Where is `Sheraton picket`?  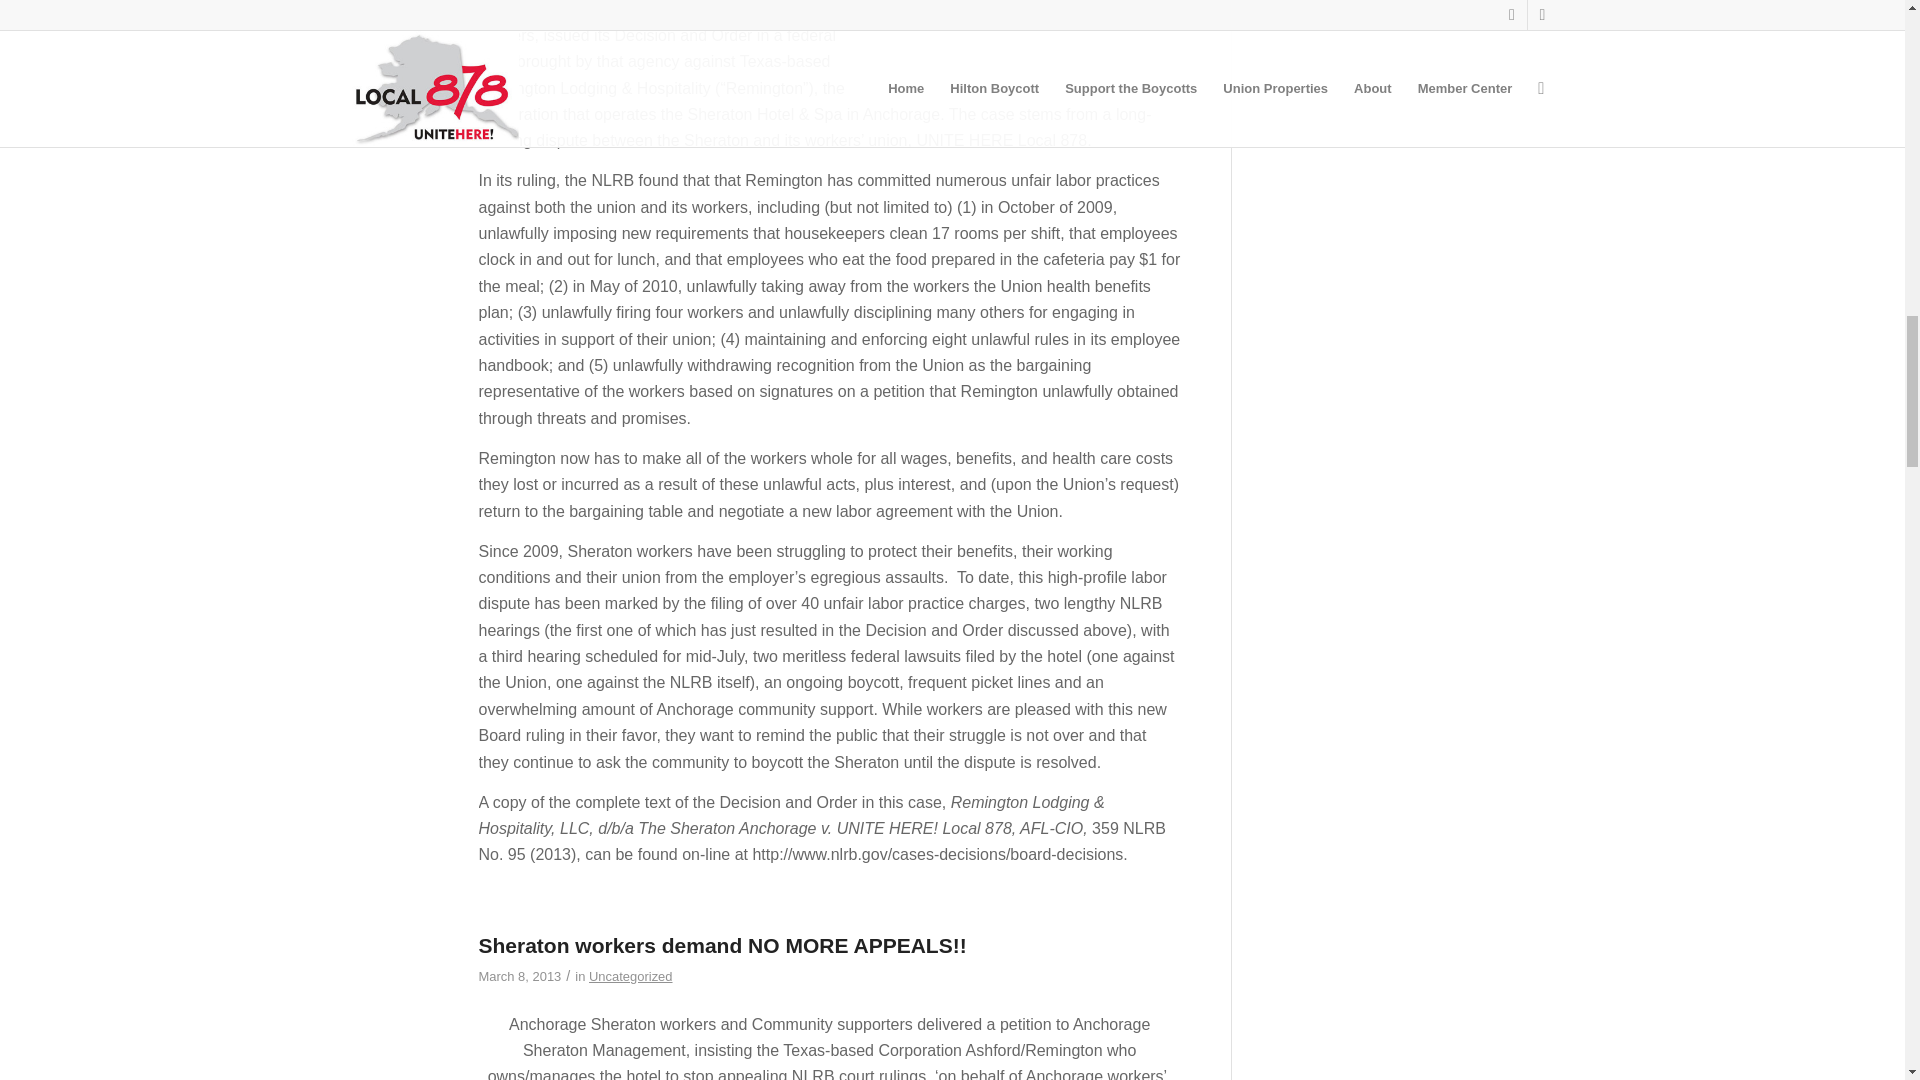
Sheraton picket is located at coordinates (1030, 40).